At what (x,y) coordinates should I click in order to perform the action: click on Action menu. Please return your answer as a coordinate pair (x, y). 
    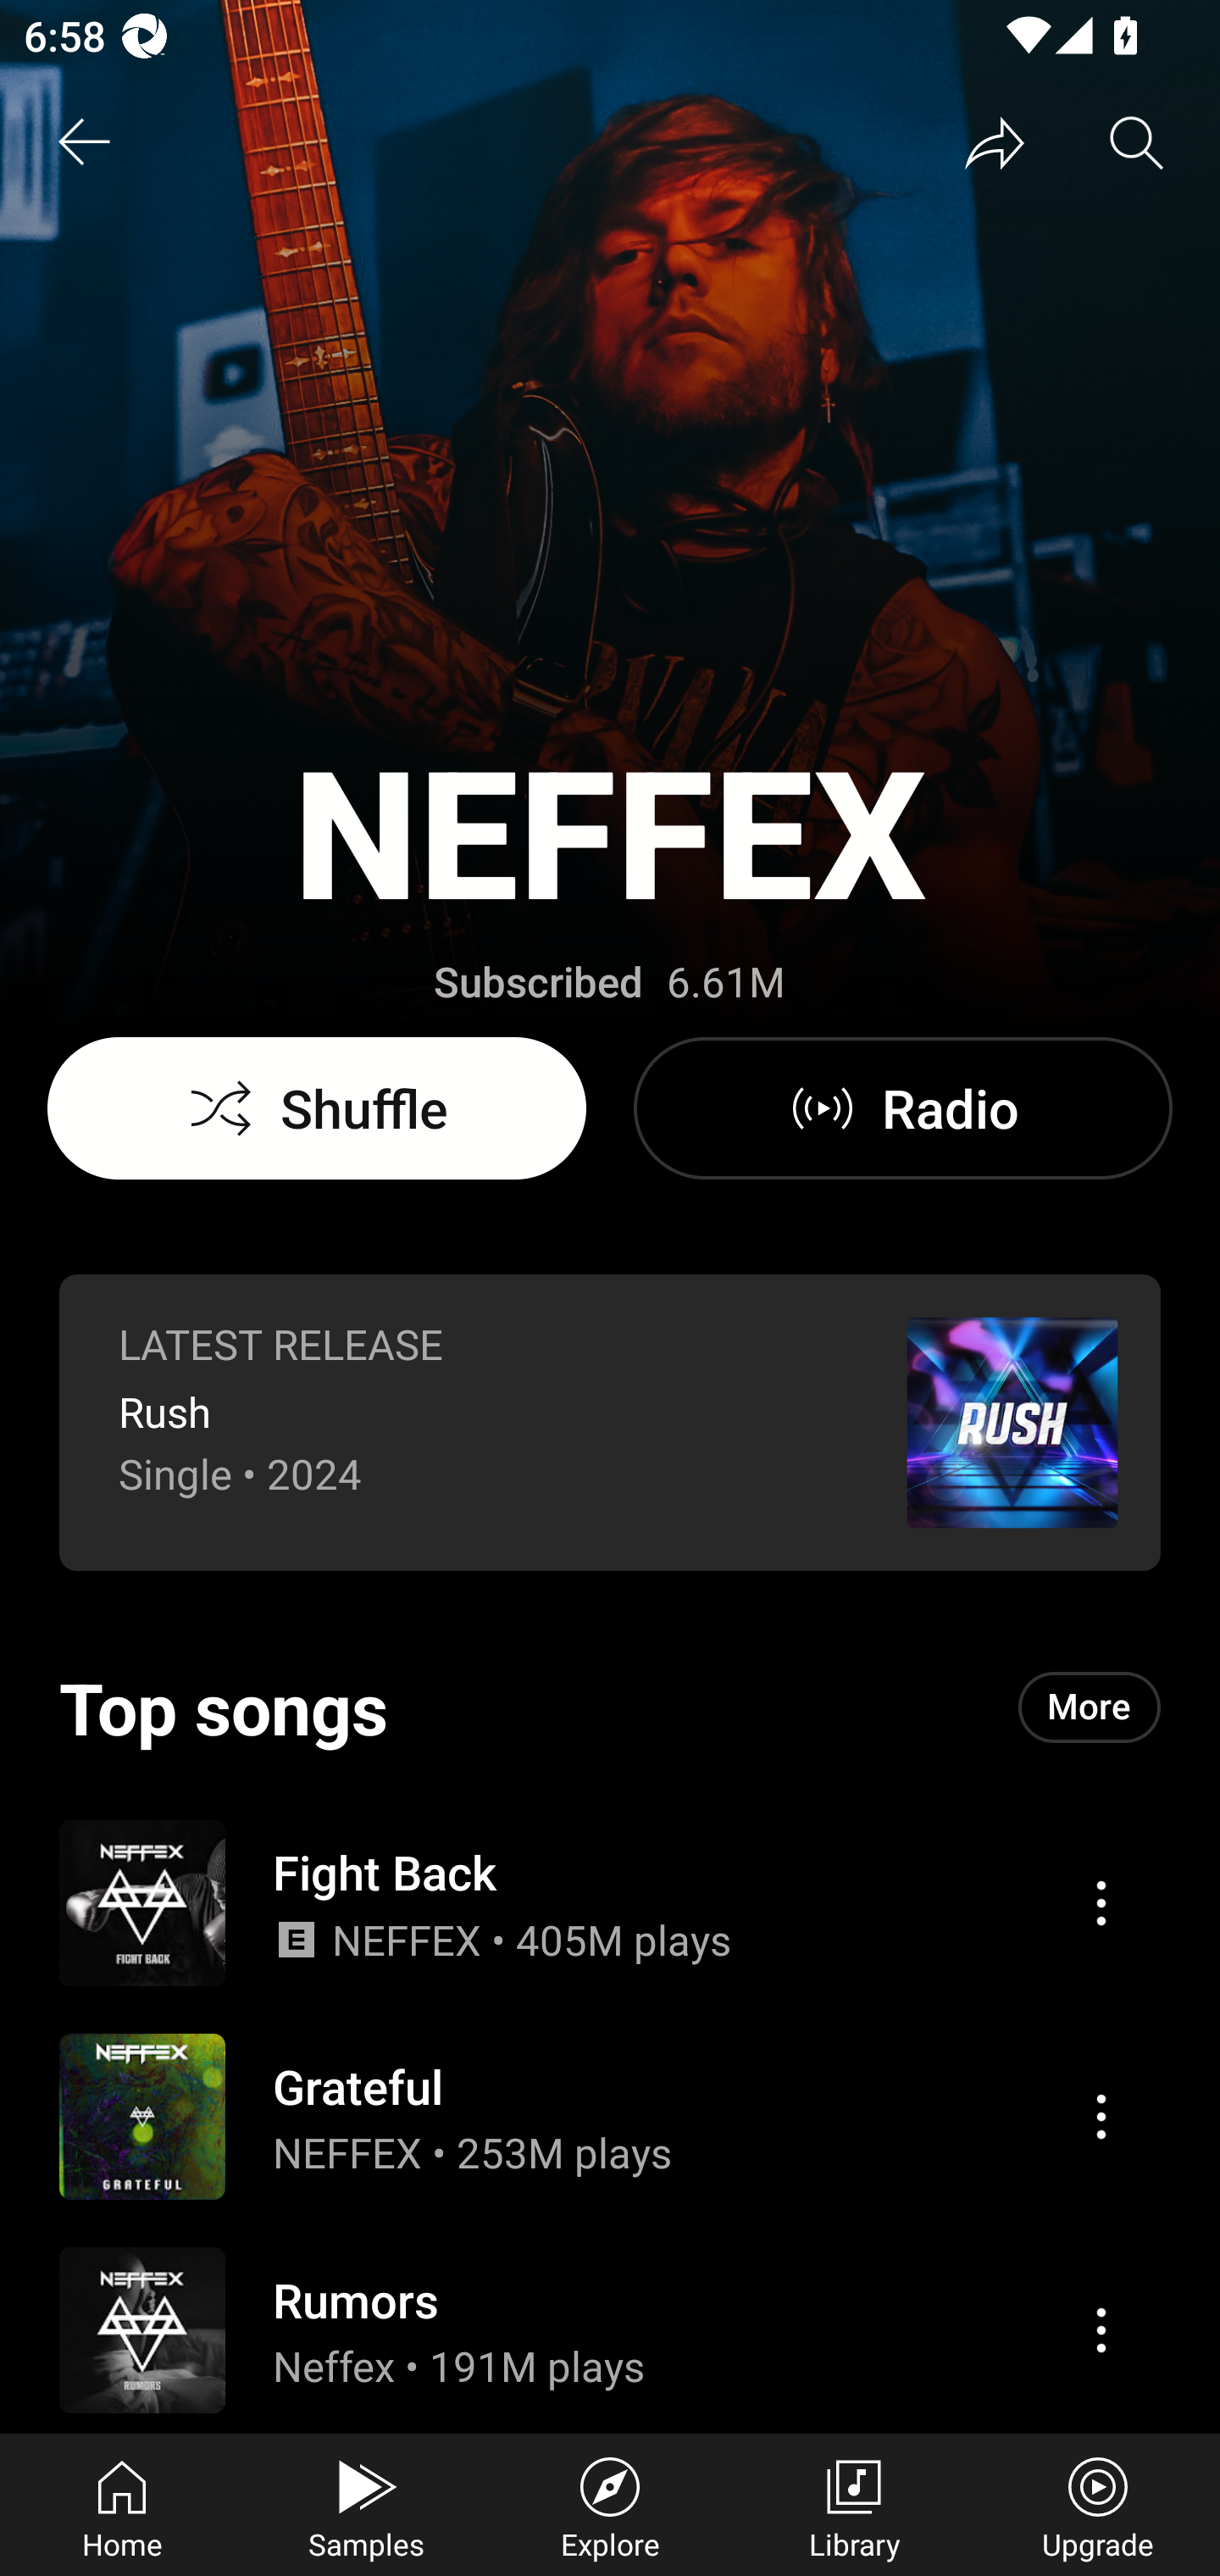
    Looking at the image, I should click on (610, 2329).